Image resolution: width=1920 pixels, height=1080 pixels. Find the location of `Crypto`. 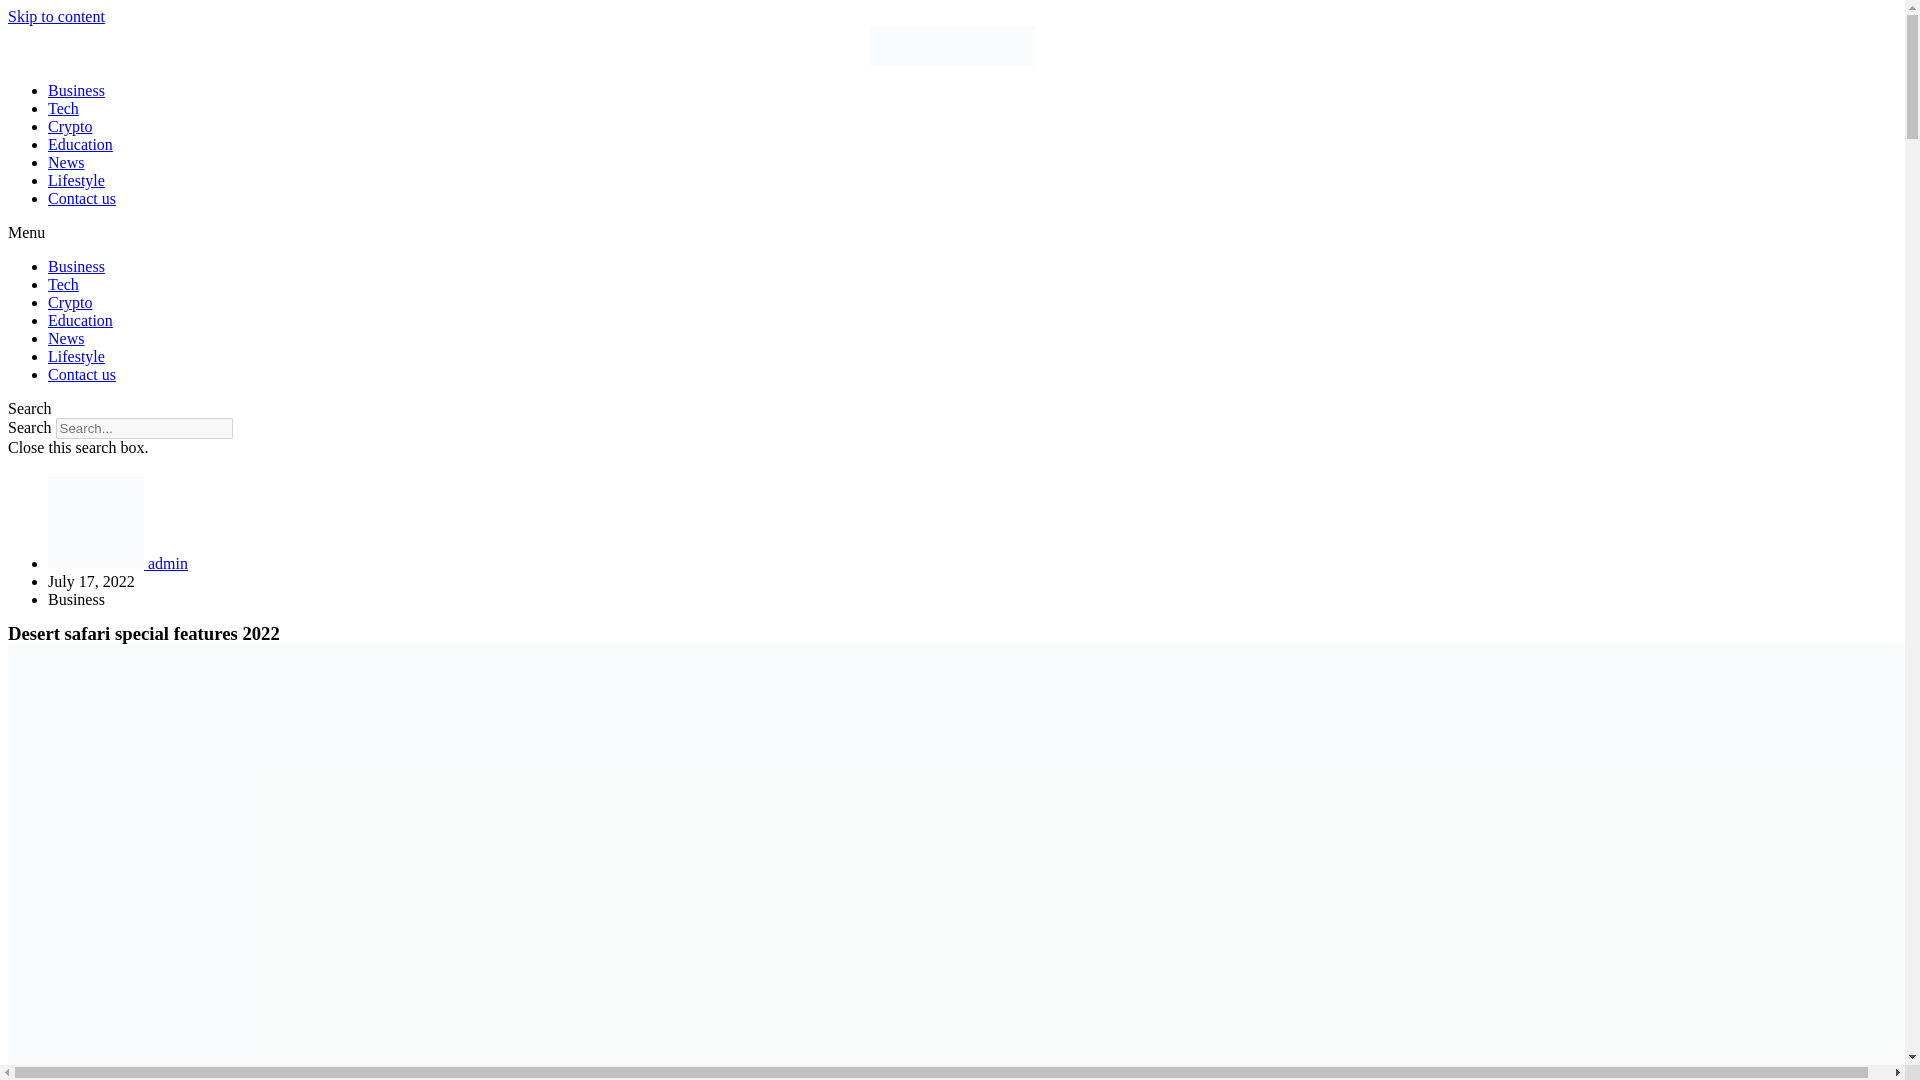

Crypto is located at coordinates (70, 302).